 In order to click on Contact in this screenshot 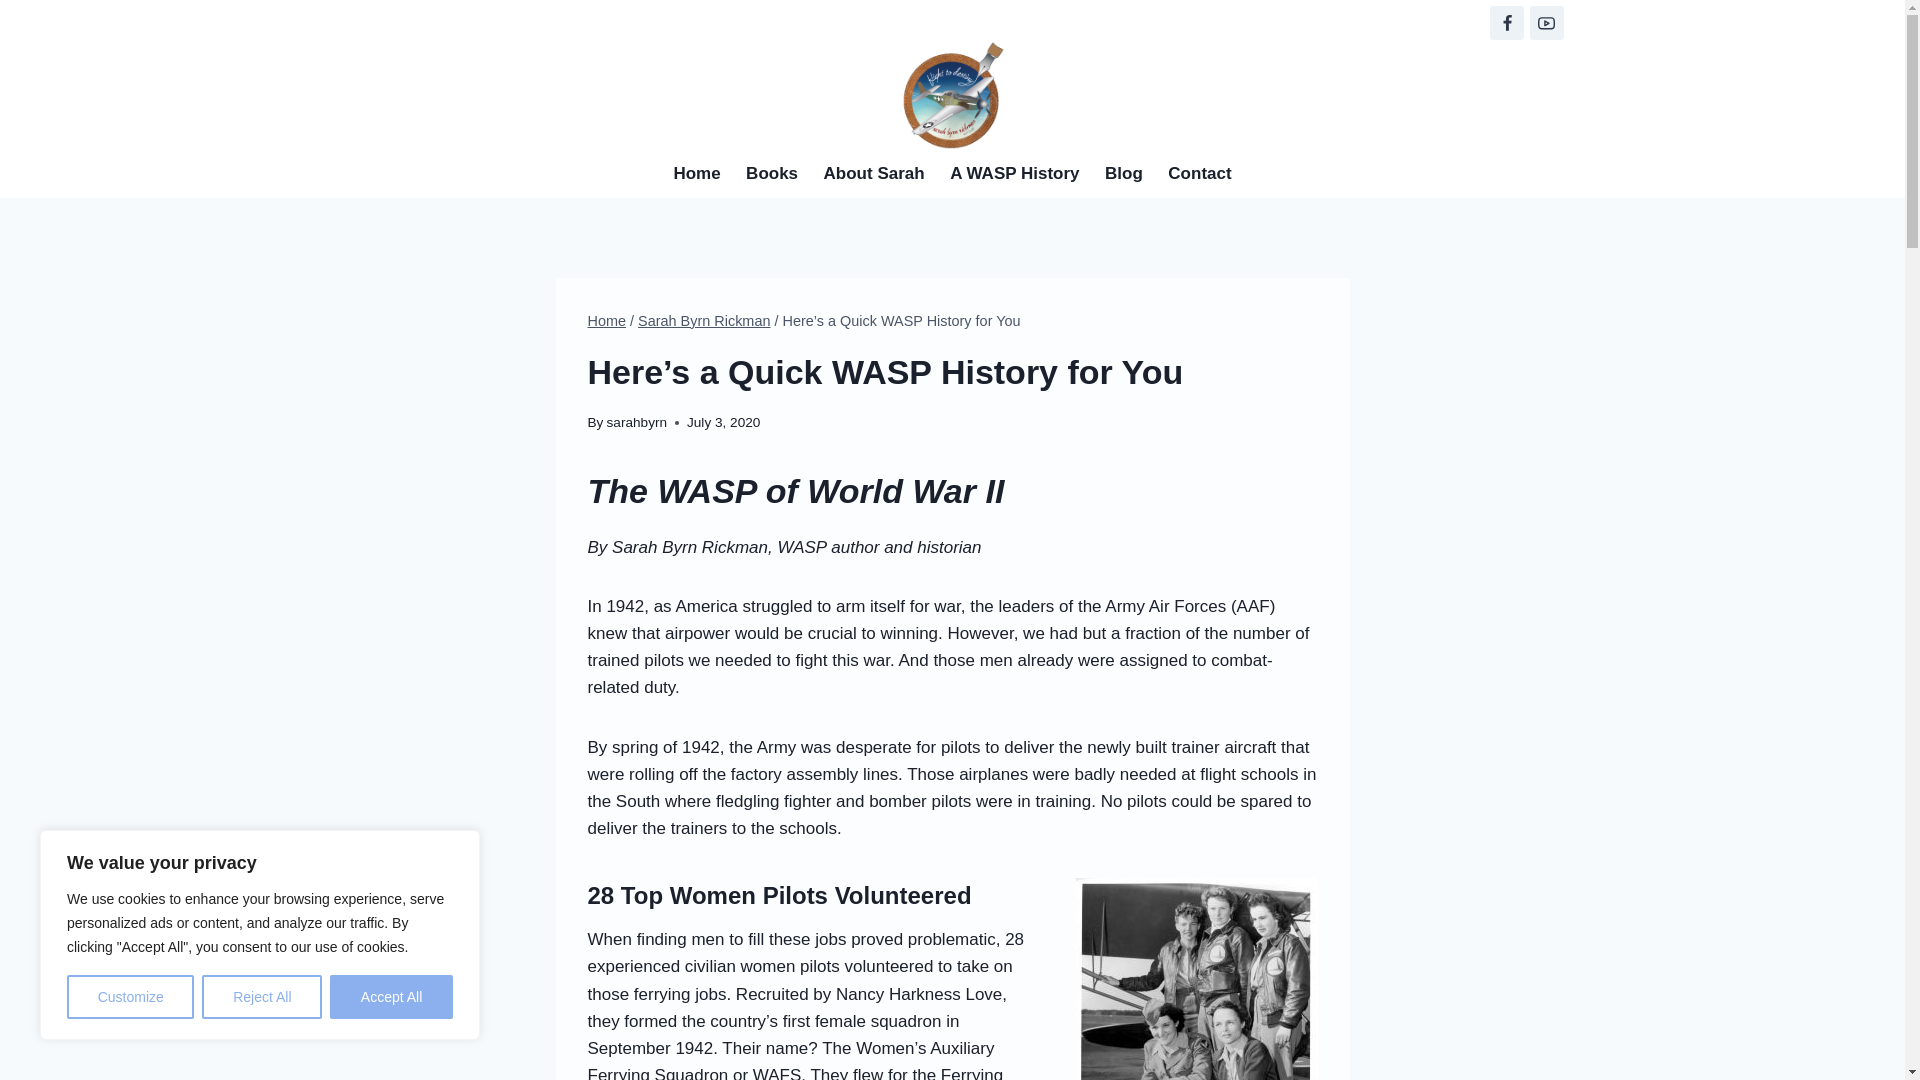, I will do `click(1200, 174)`.